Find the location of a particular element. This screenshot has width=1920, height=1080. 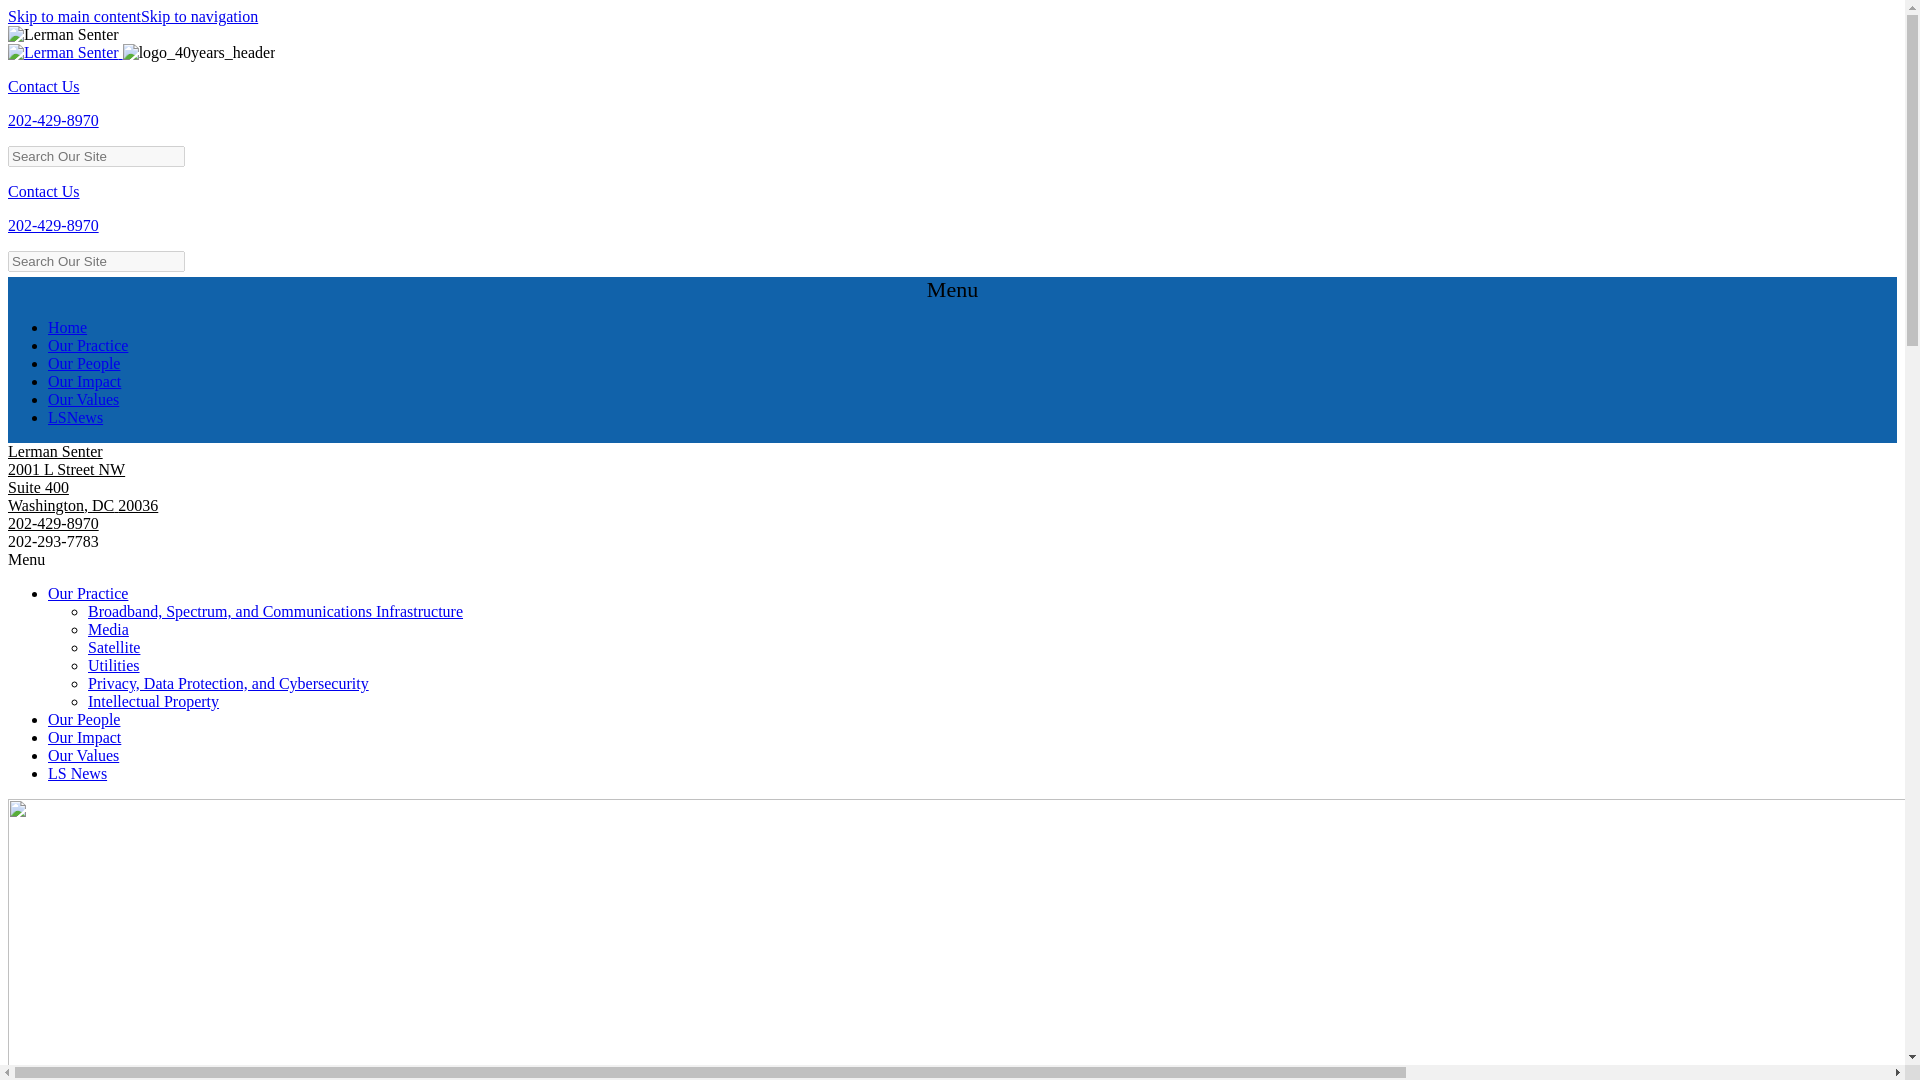

Contact Us is located at coordinates (44, 86).